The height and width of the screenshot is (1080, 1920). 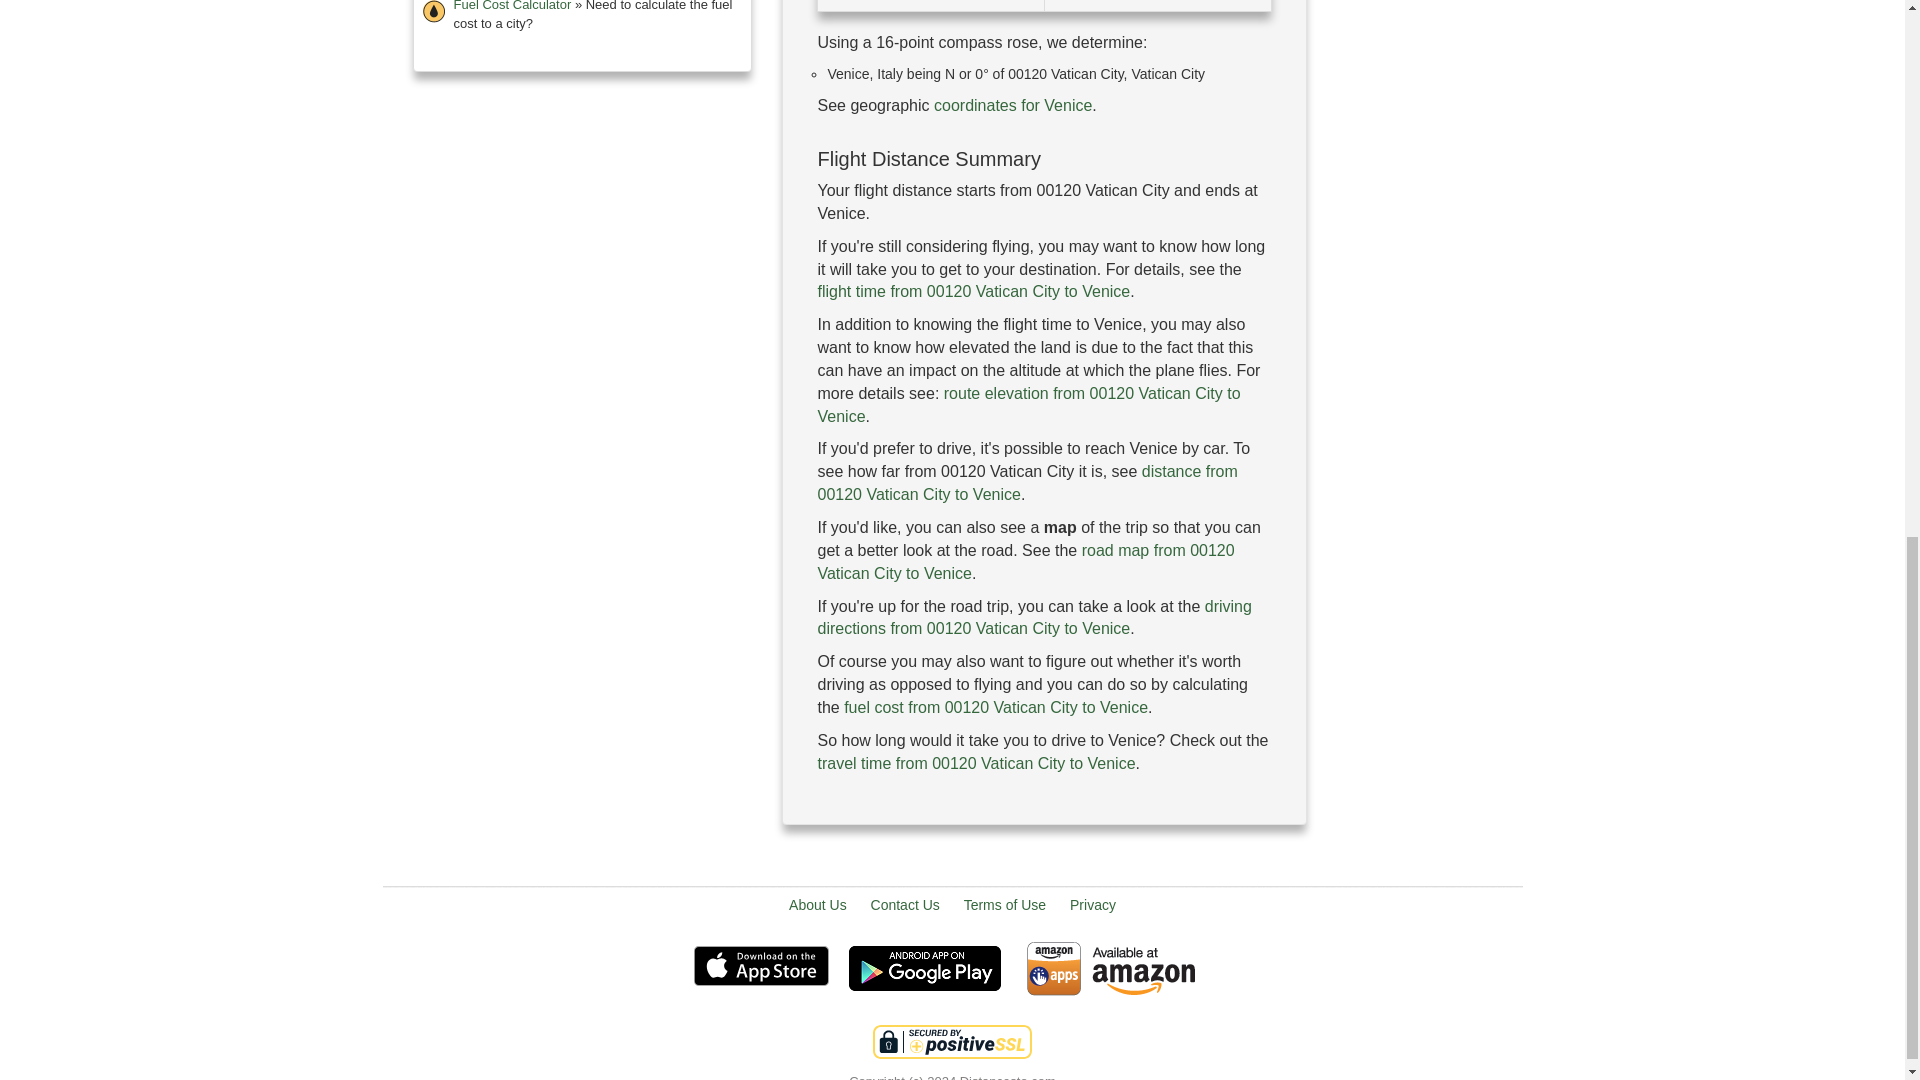 What do you see at coordinates (996, 707) in the screenshot?
I see `fuel cost from 00120 Vatican City to Venice` at bounding box center [996, 707].